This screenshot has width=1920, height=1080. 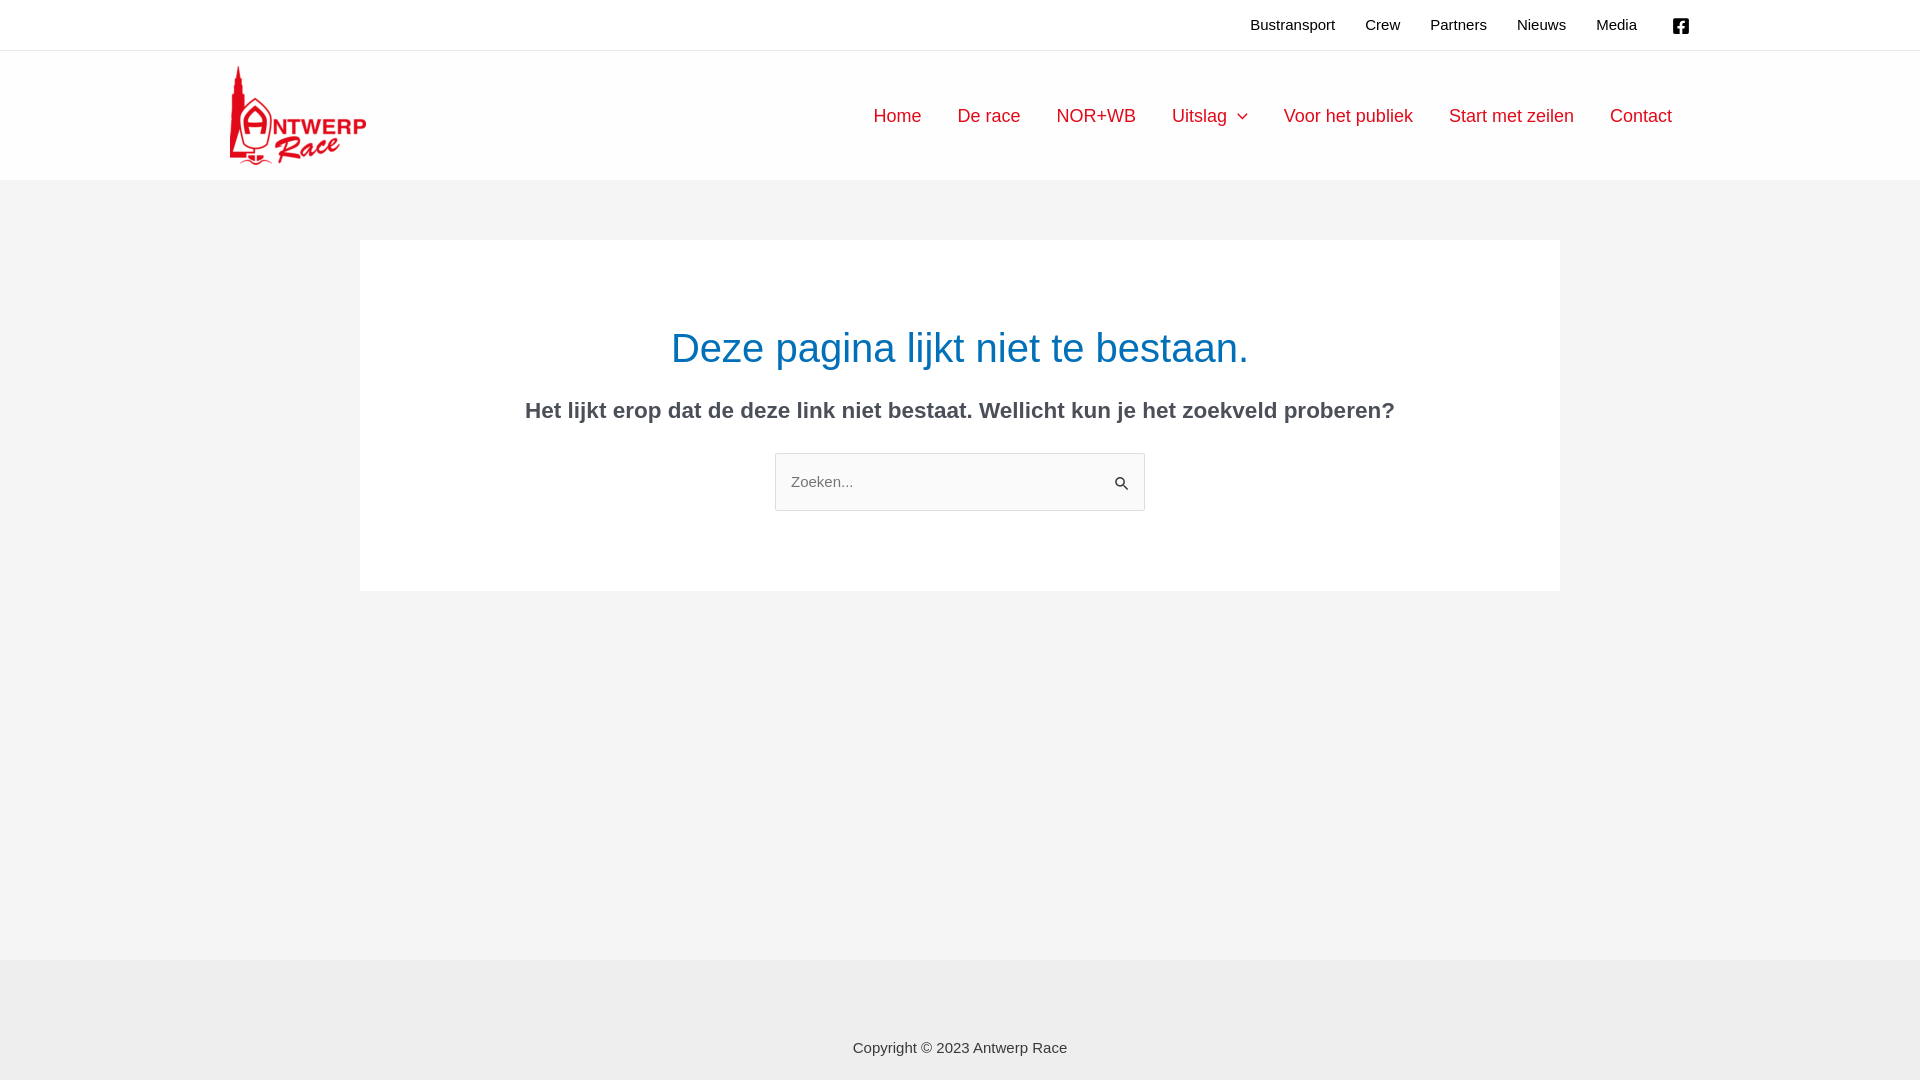 I want to click on Crew, so click(x=1382, y=25).